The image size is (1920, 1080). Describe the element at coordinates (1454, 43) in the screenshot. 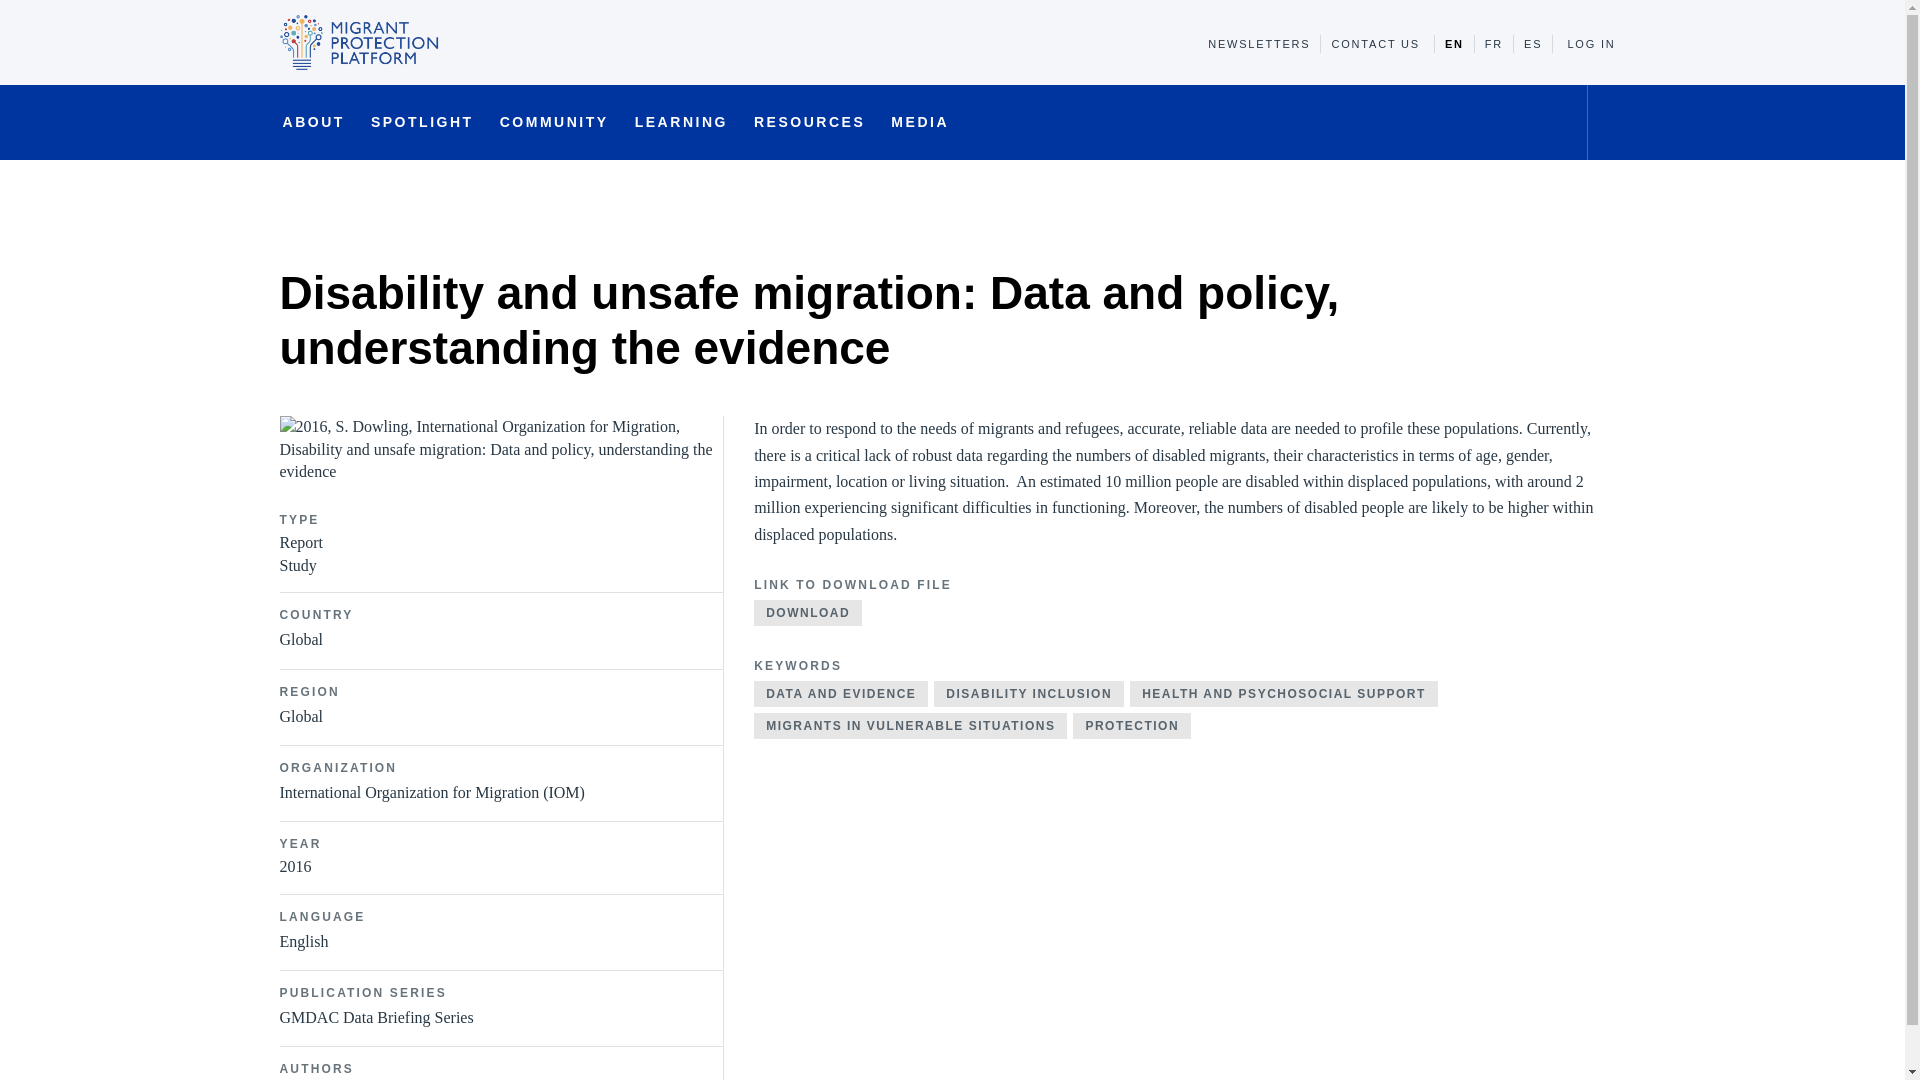

I see `EN` at that location.